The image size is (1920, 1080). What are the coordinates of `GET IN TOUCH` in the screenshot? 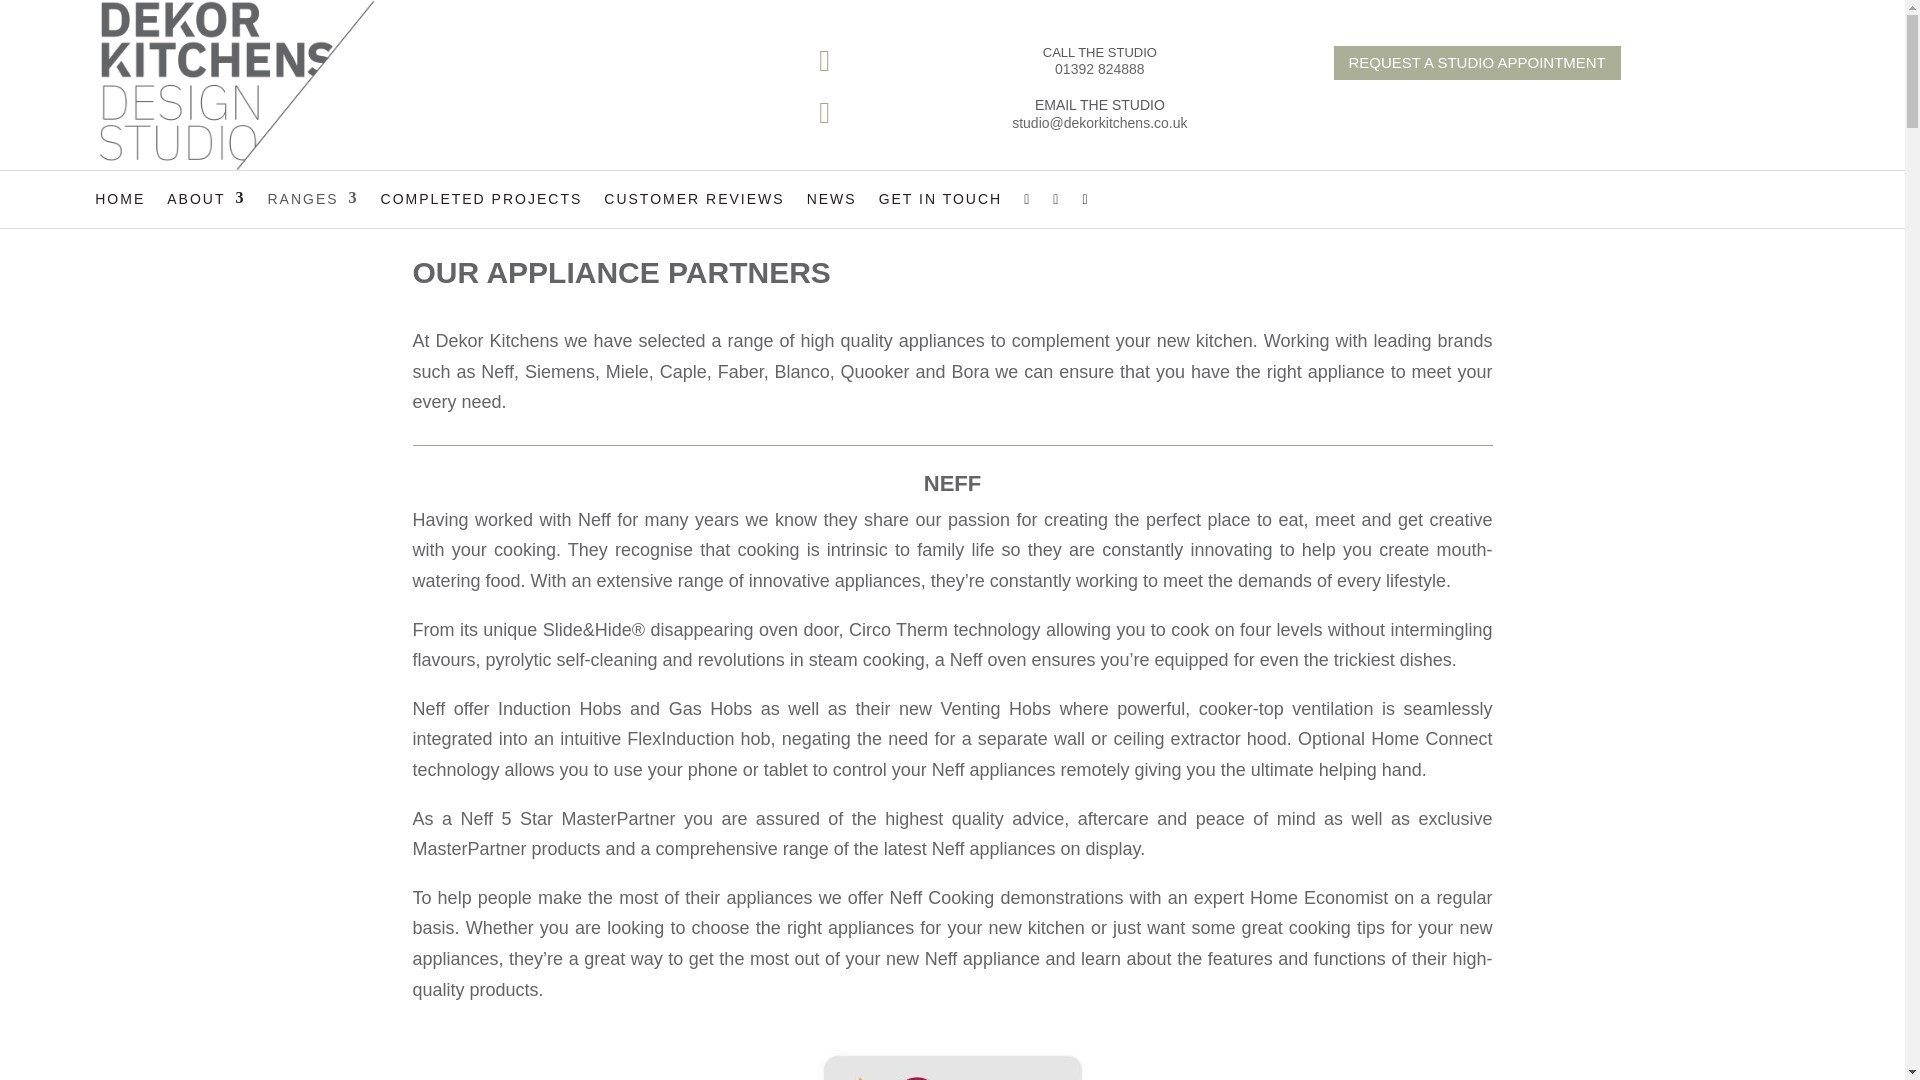 It's located at (940, 198).